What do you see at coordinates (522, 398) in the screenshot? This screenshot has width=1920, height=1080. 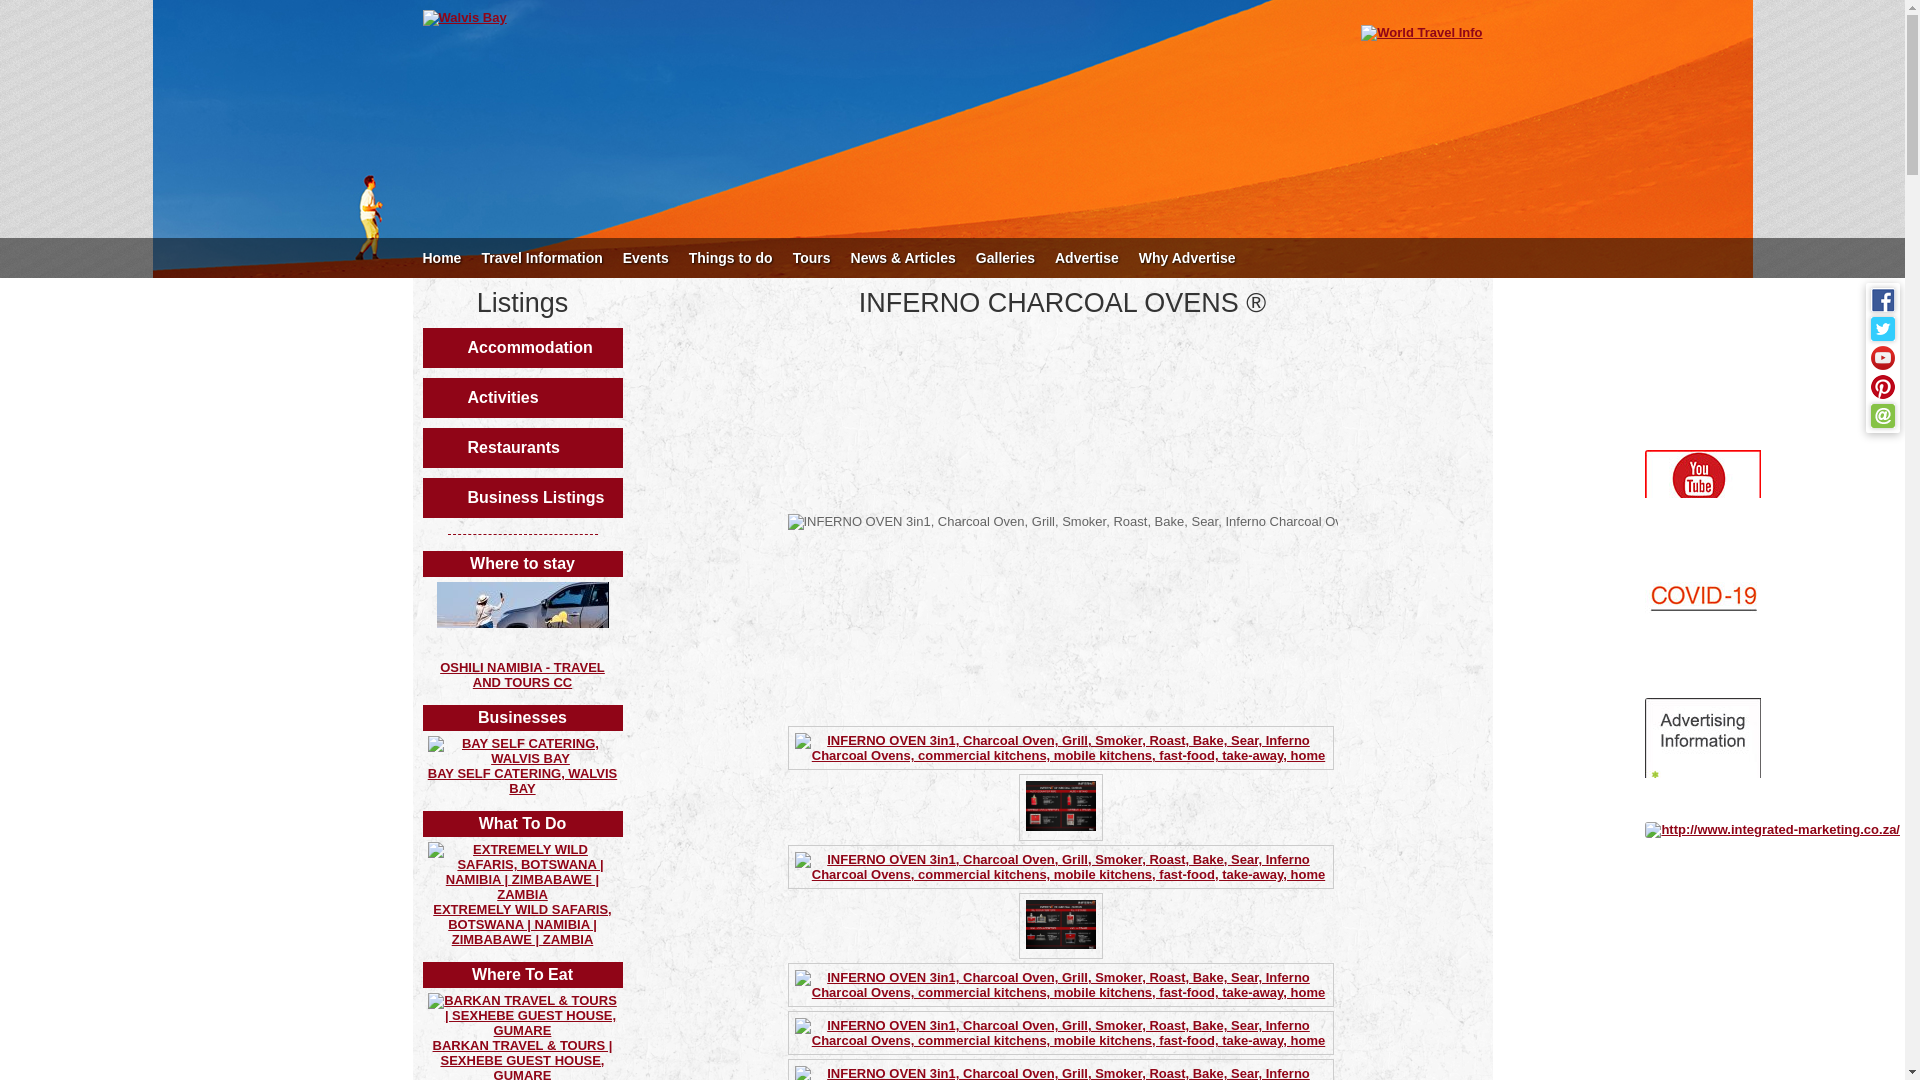 I see `Activities` at bounding box center [522, 398].